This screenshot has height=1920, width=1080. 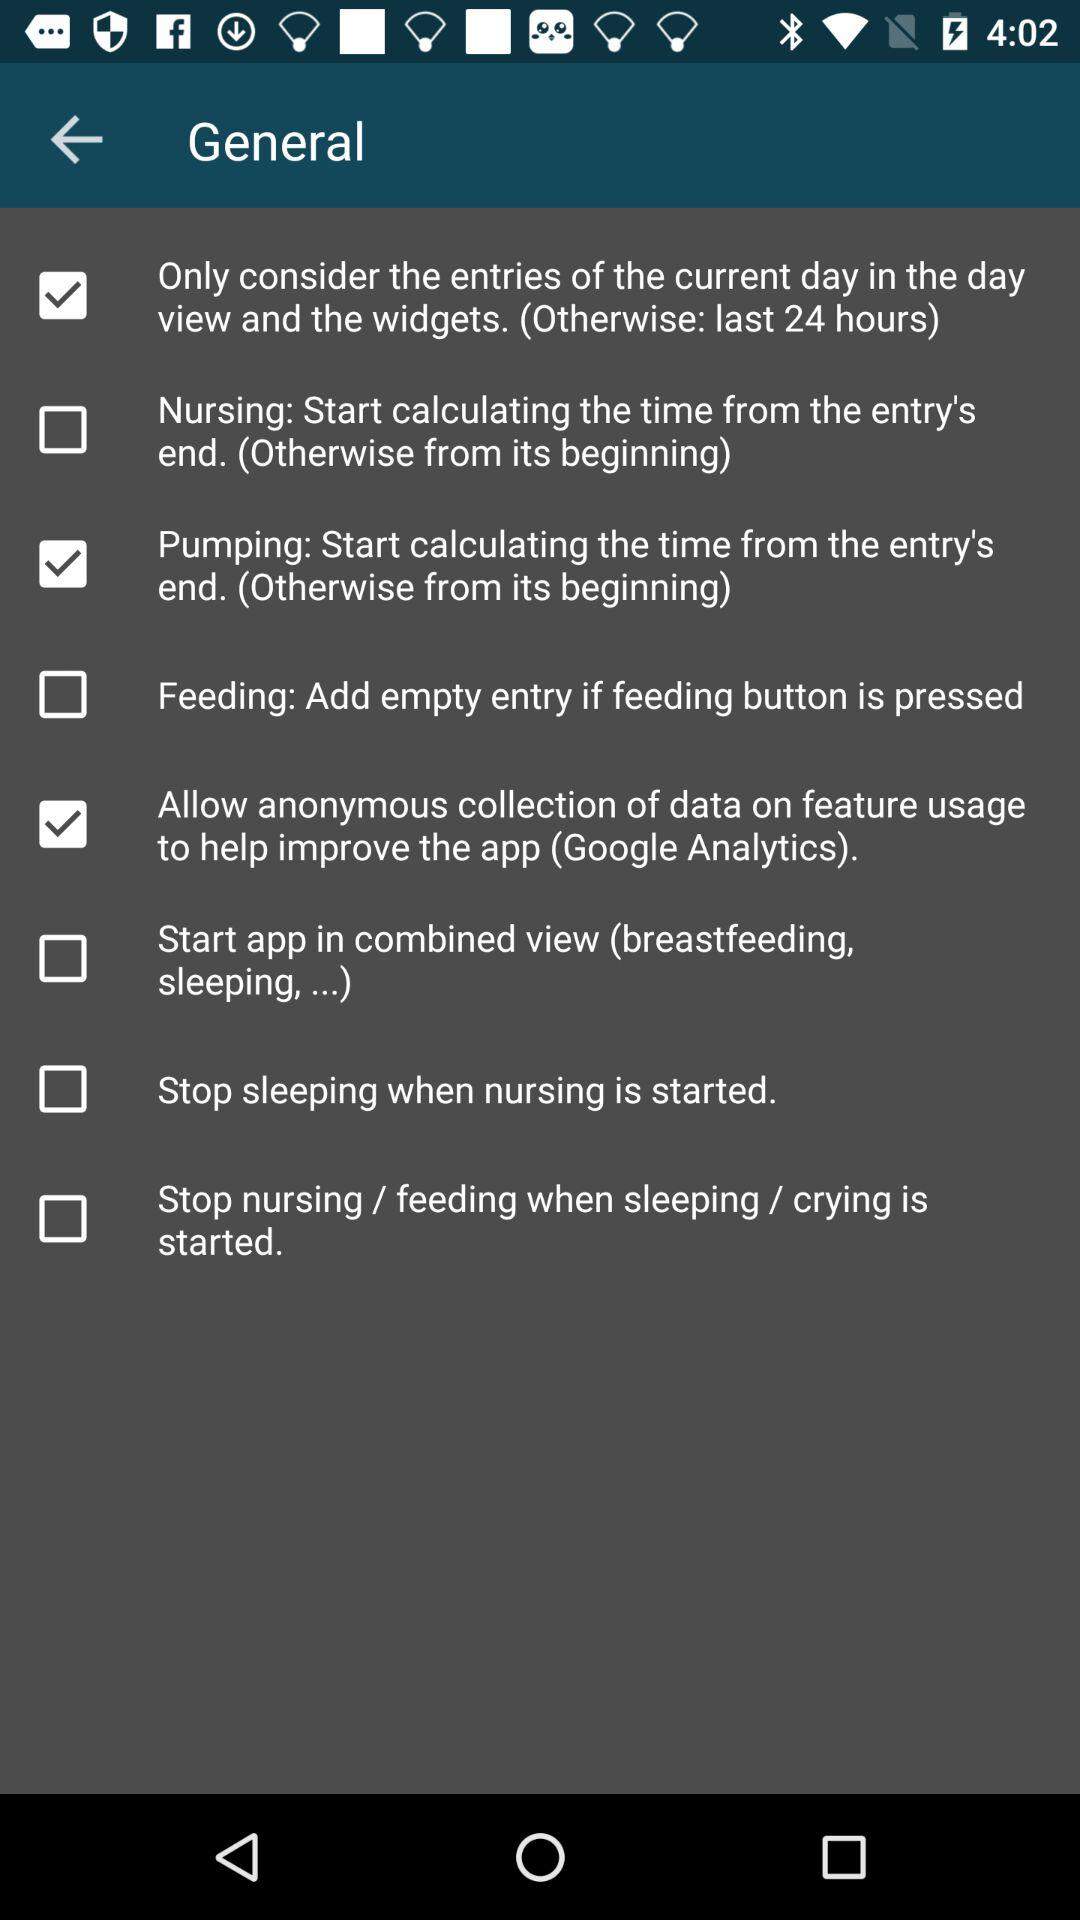 What do you see at coordinates (63, 958) in the screenshot?
I see `multi view option` at bounding box center [63, 958].